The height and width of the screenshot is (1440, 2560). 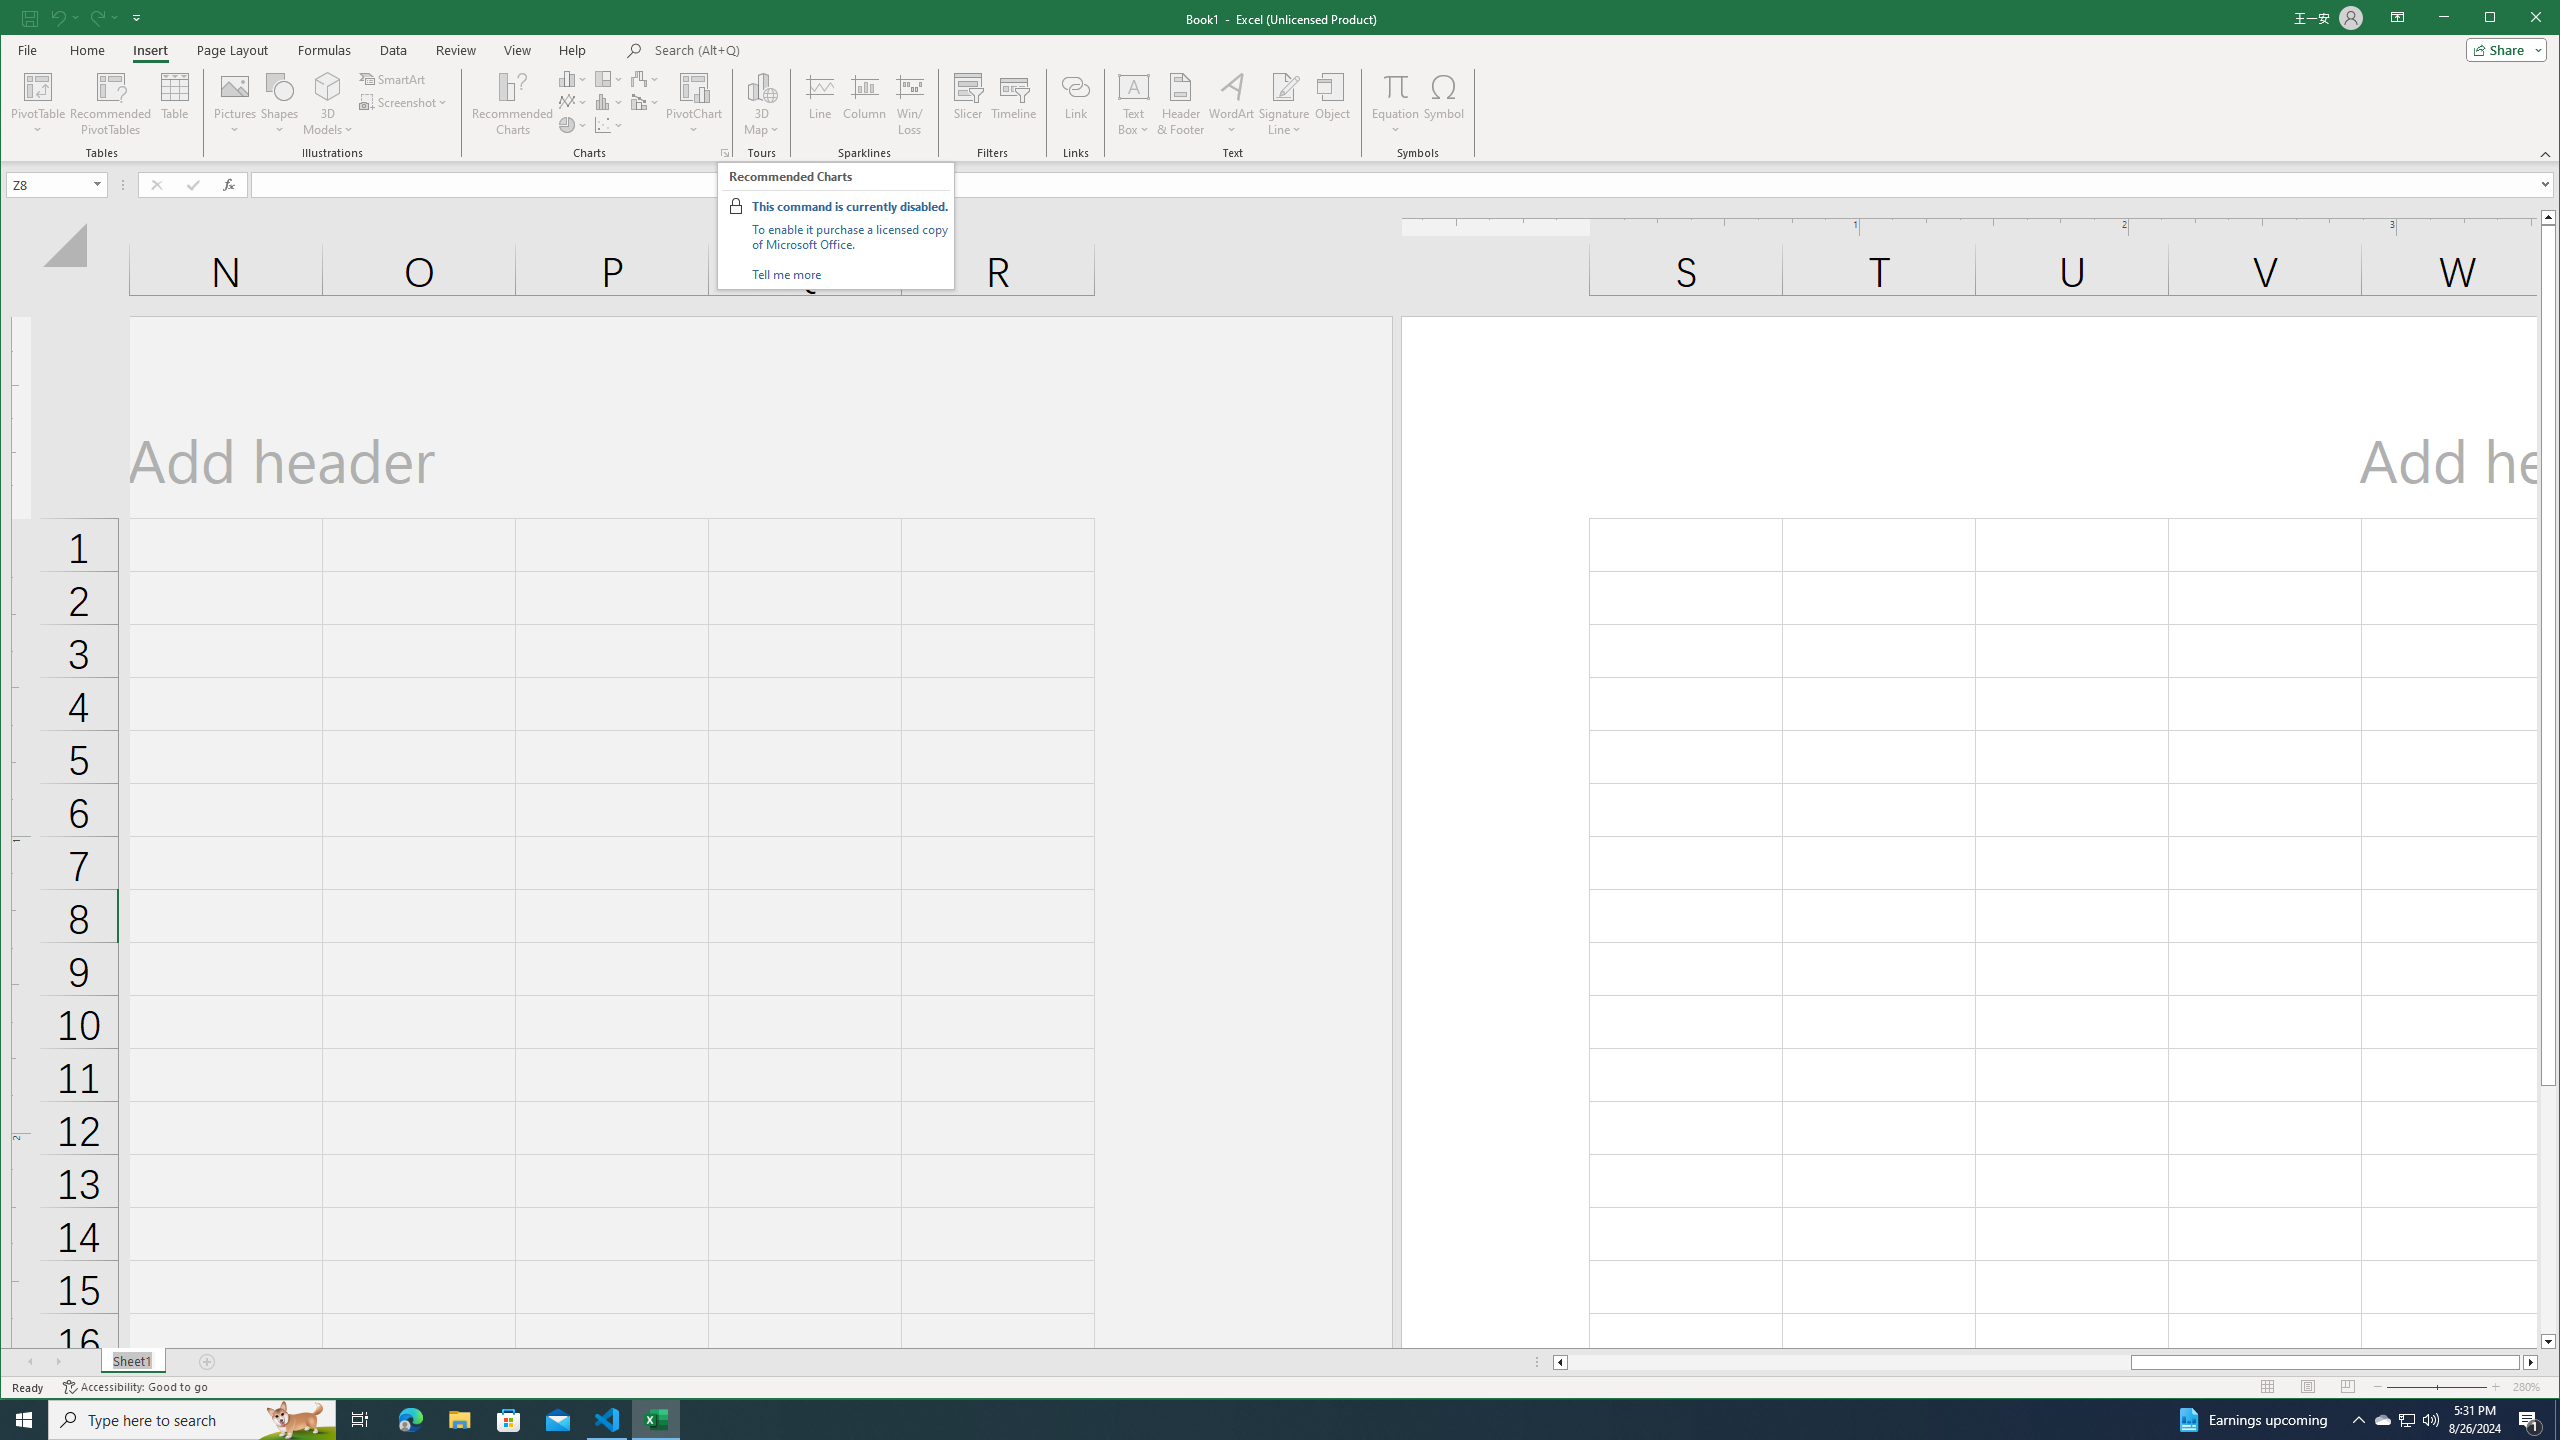 What do you see at coordinates (2383, 1420) in the screenshot?
I see `Header & Footer...` at bounding box center [2383, 1420].